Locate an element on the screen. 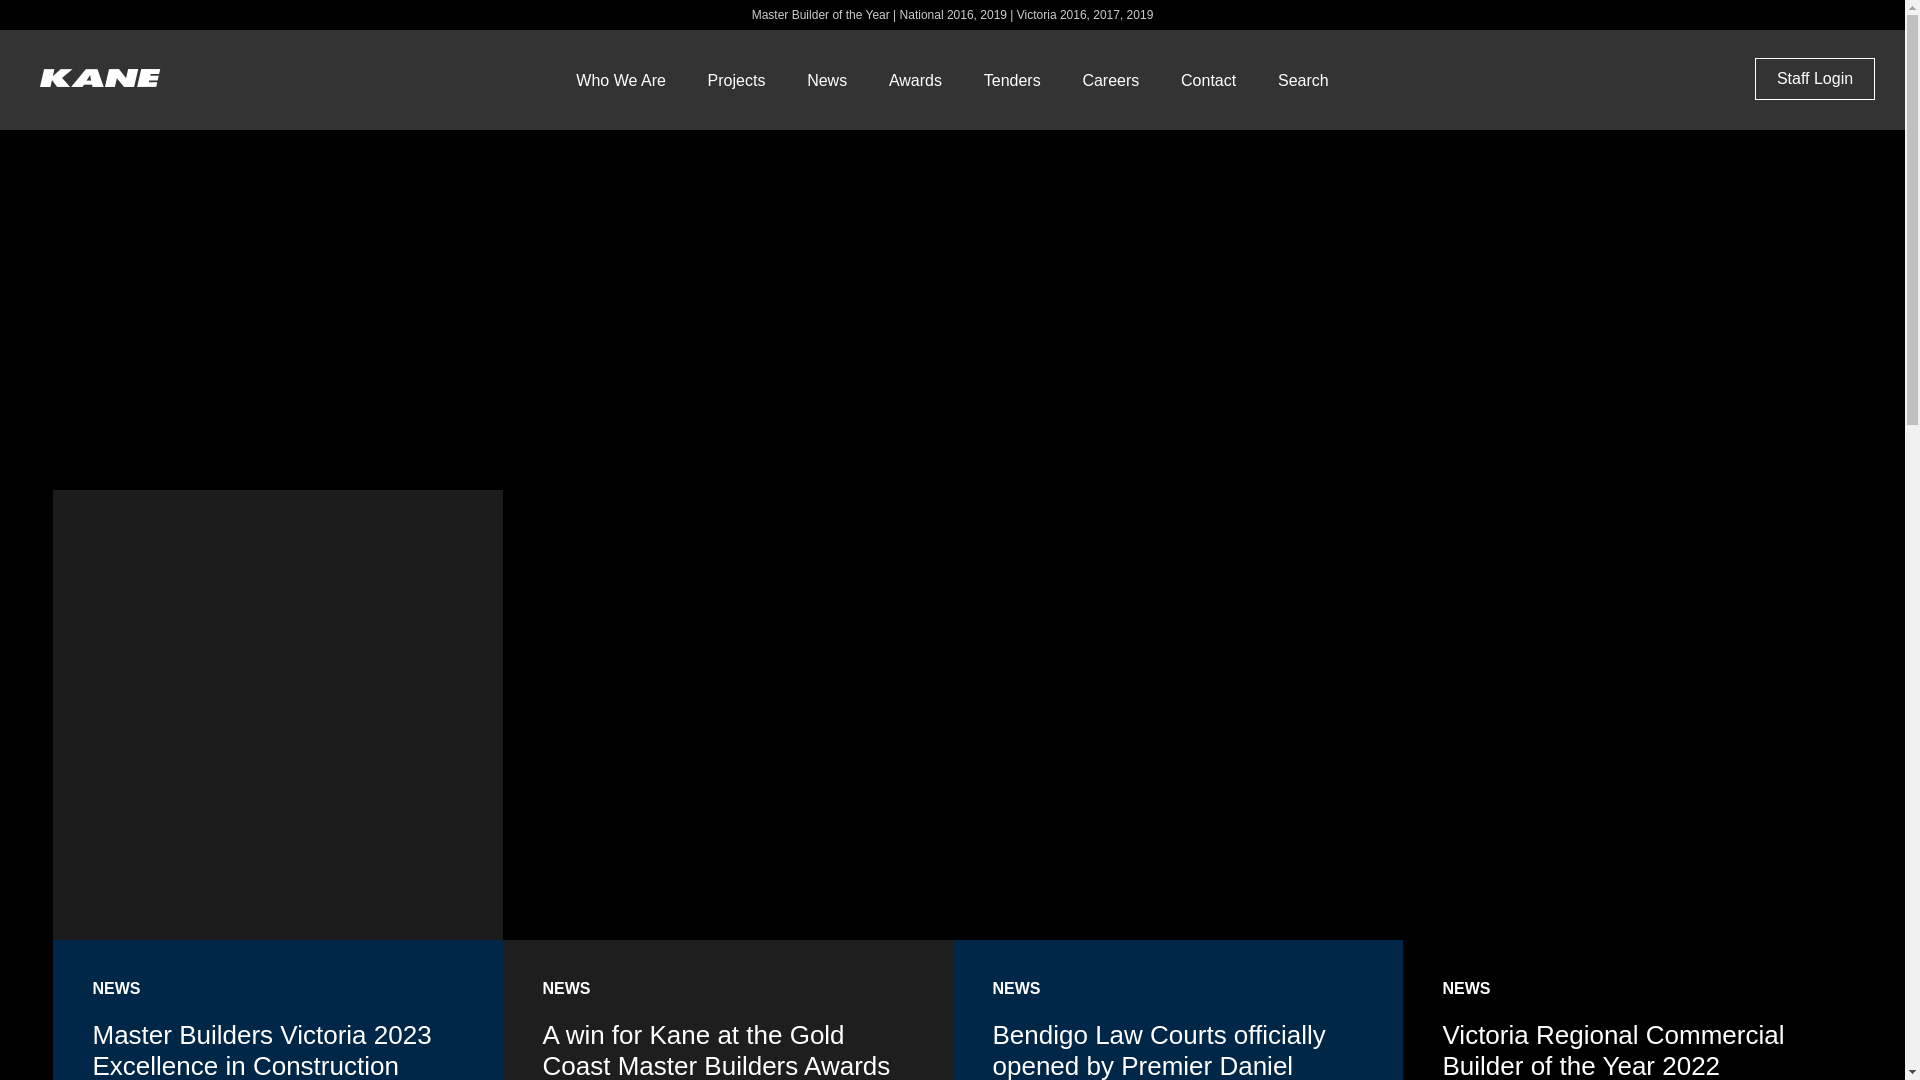  Search is located at coordinates (1304, 80).